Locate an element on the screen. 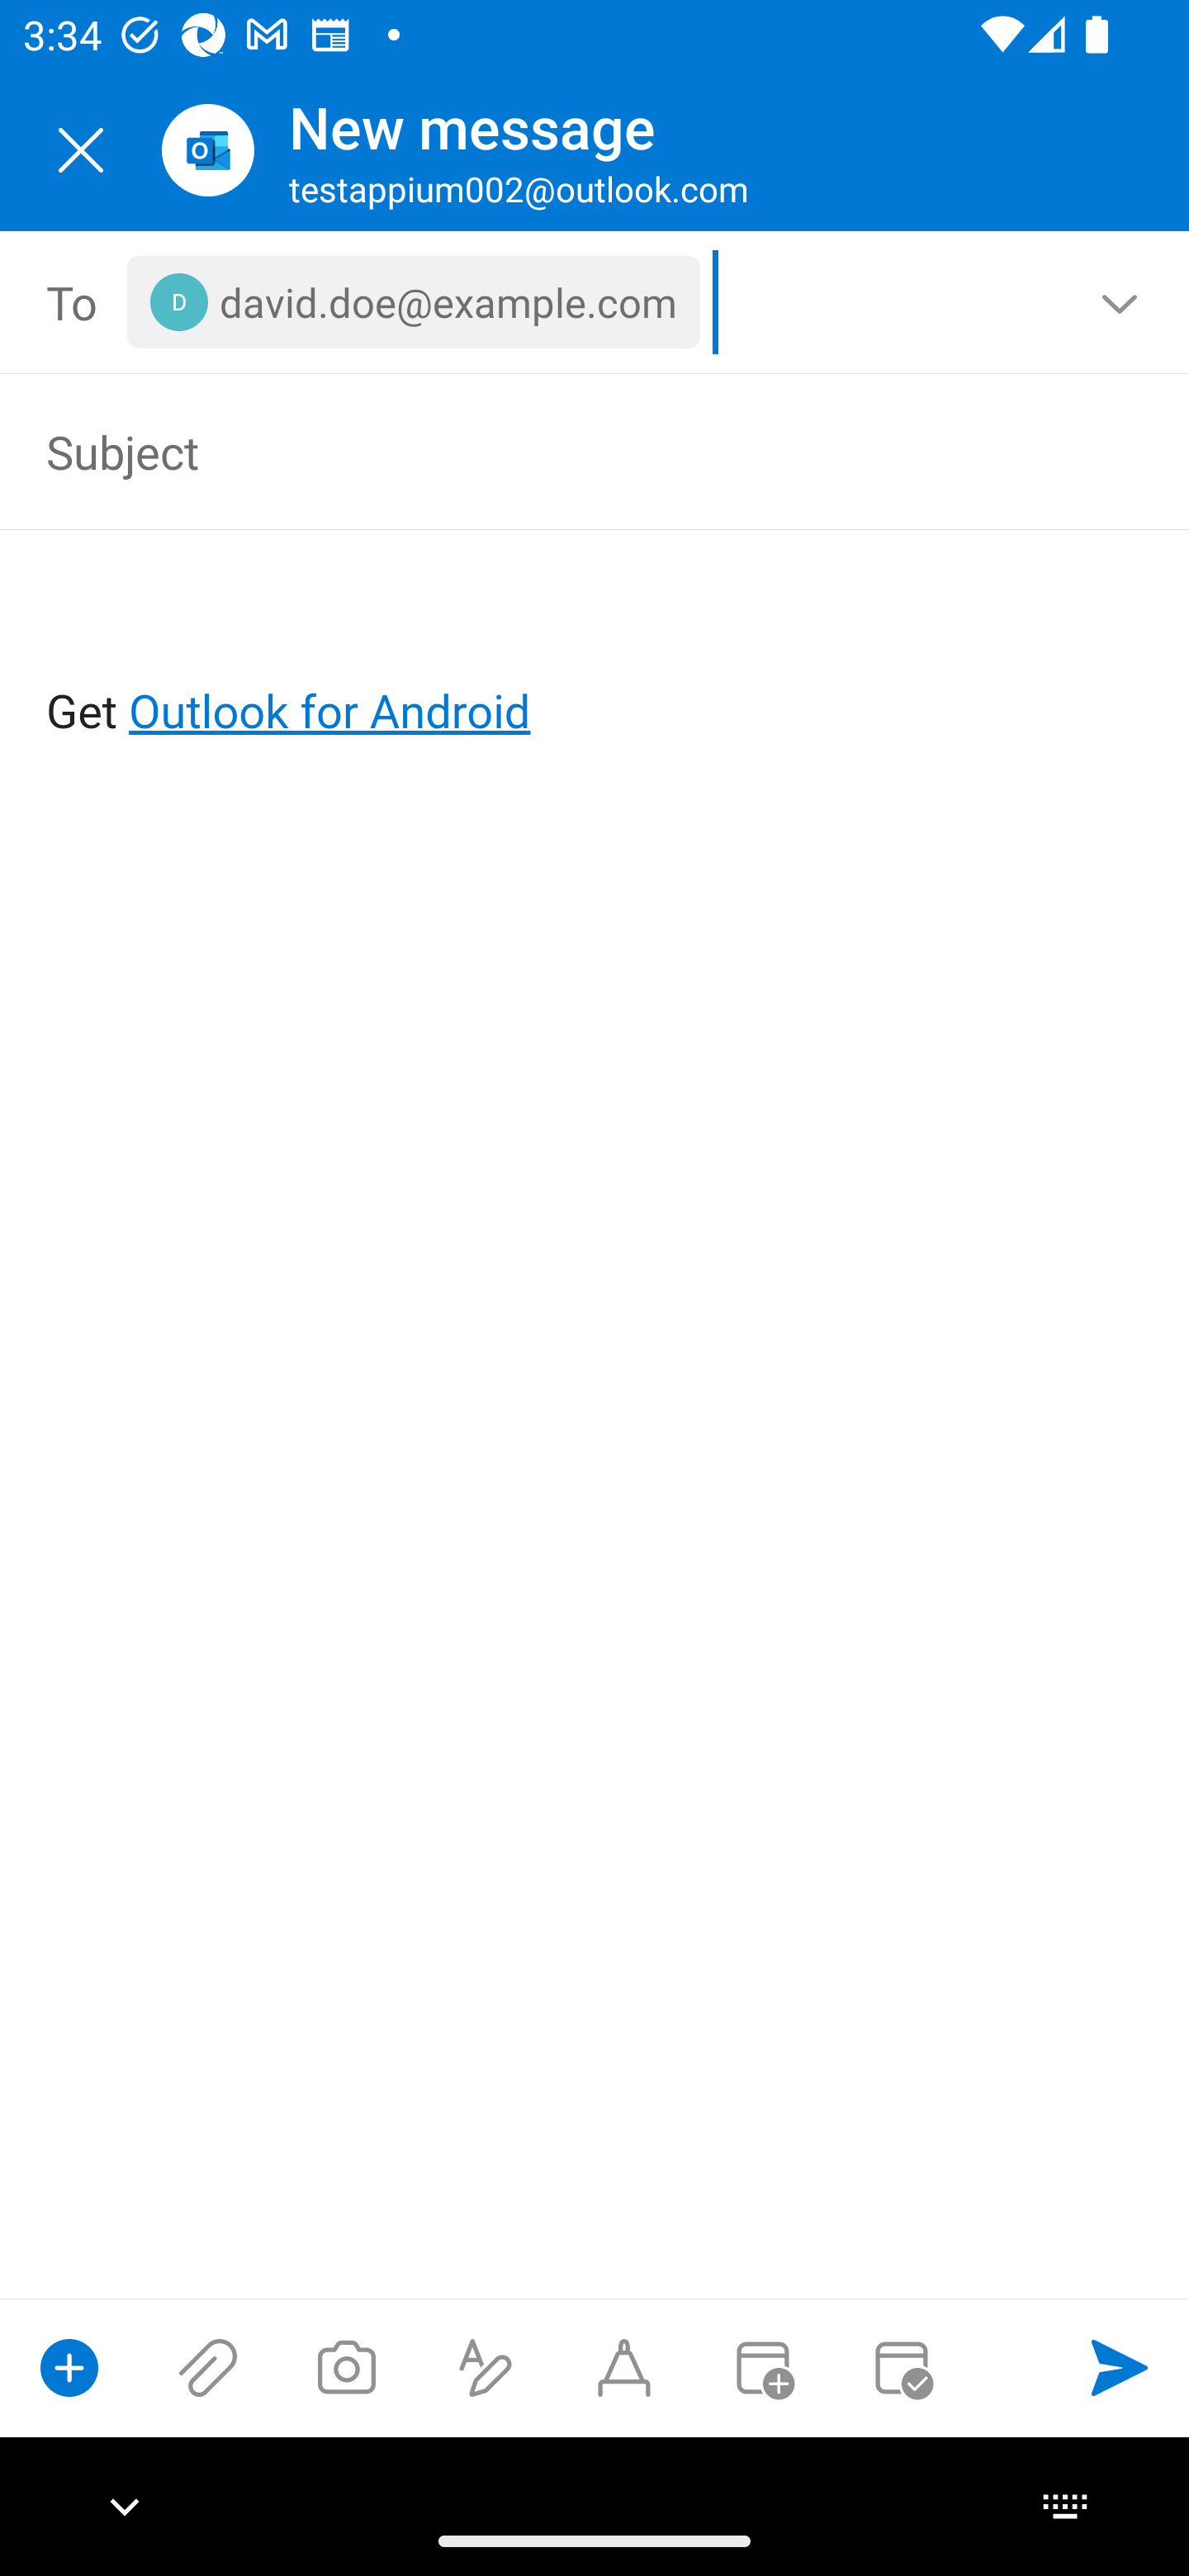 The image size is (1189, 2576). Close is located at coordinates (81, 150).